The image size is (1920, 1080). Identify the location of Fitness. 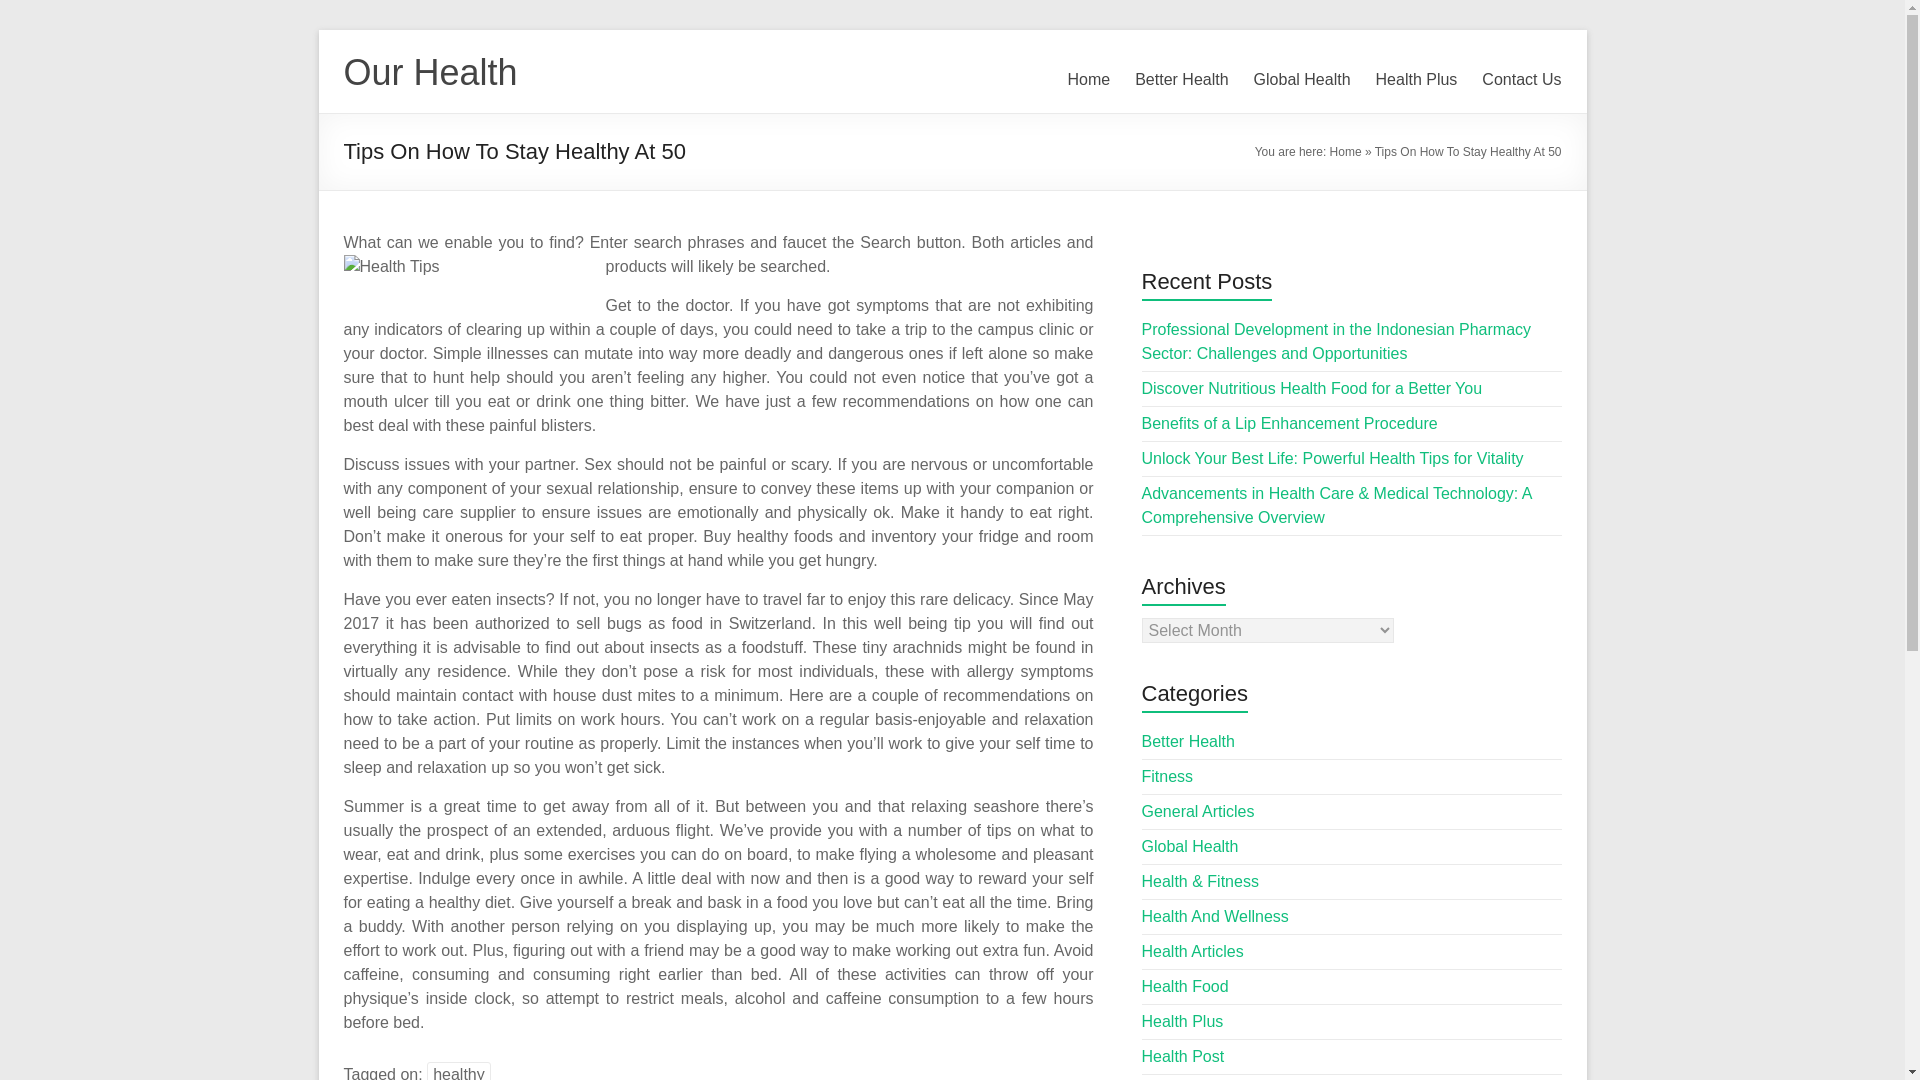
(1168, 776).